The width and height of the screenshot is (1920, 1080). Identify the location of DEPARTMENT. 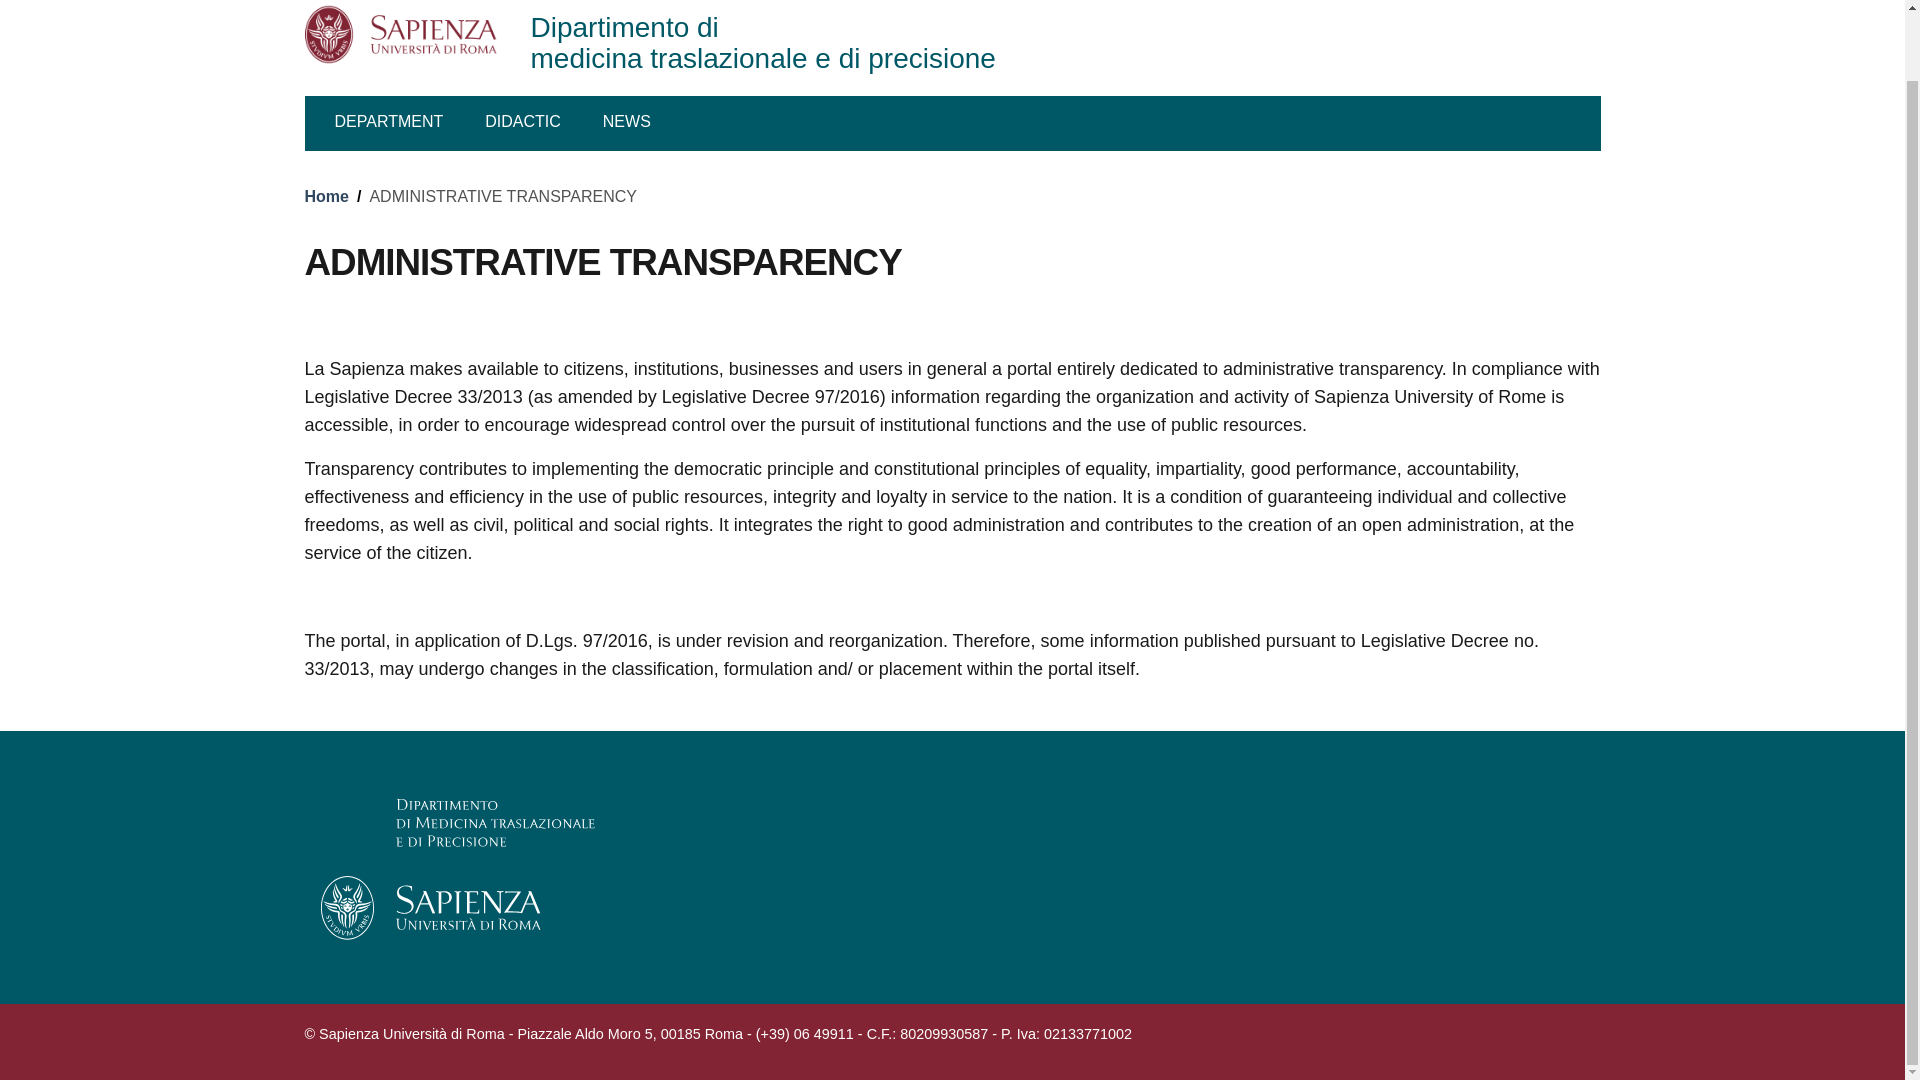
(397, 124).